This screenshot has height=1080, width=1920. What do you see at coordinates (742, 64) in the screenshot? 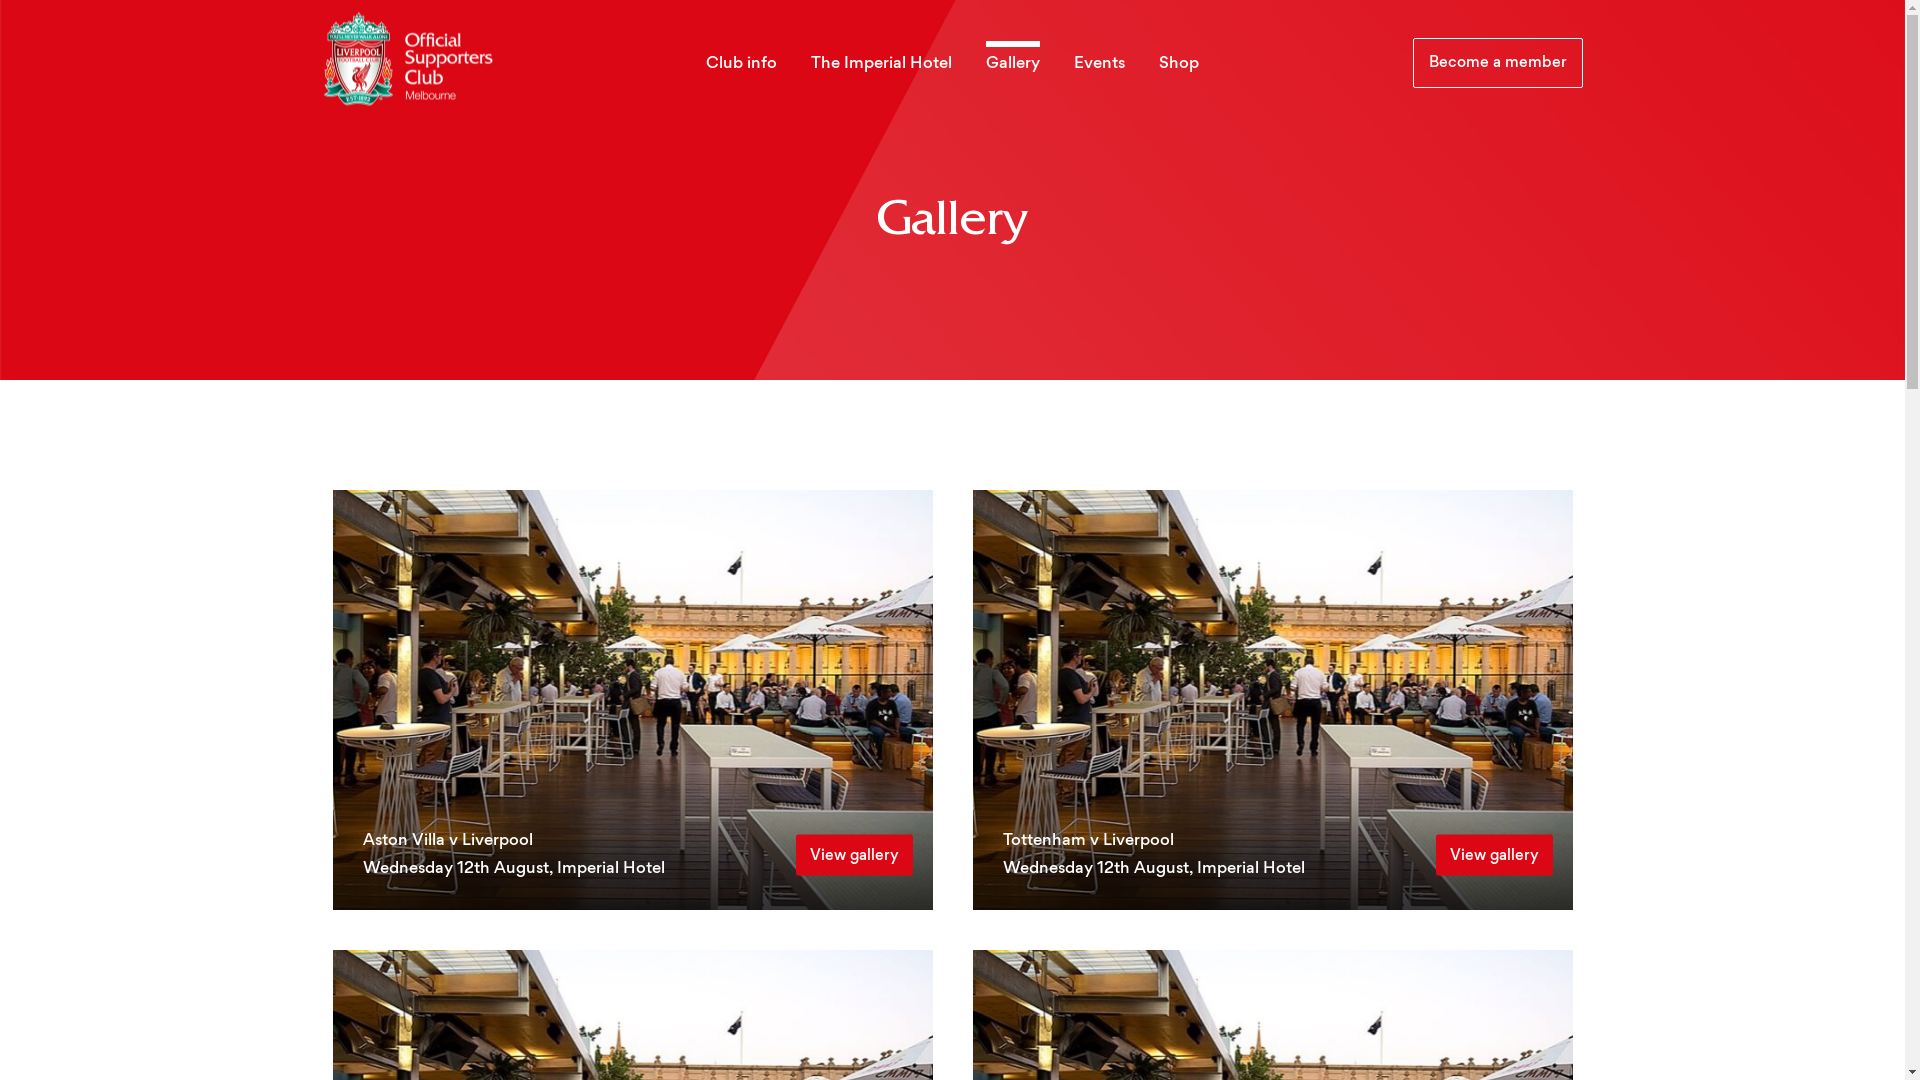
I see `Club info` at bounding box center [742, 64].